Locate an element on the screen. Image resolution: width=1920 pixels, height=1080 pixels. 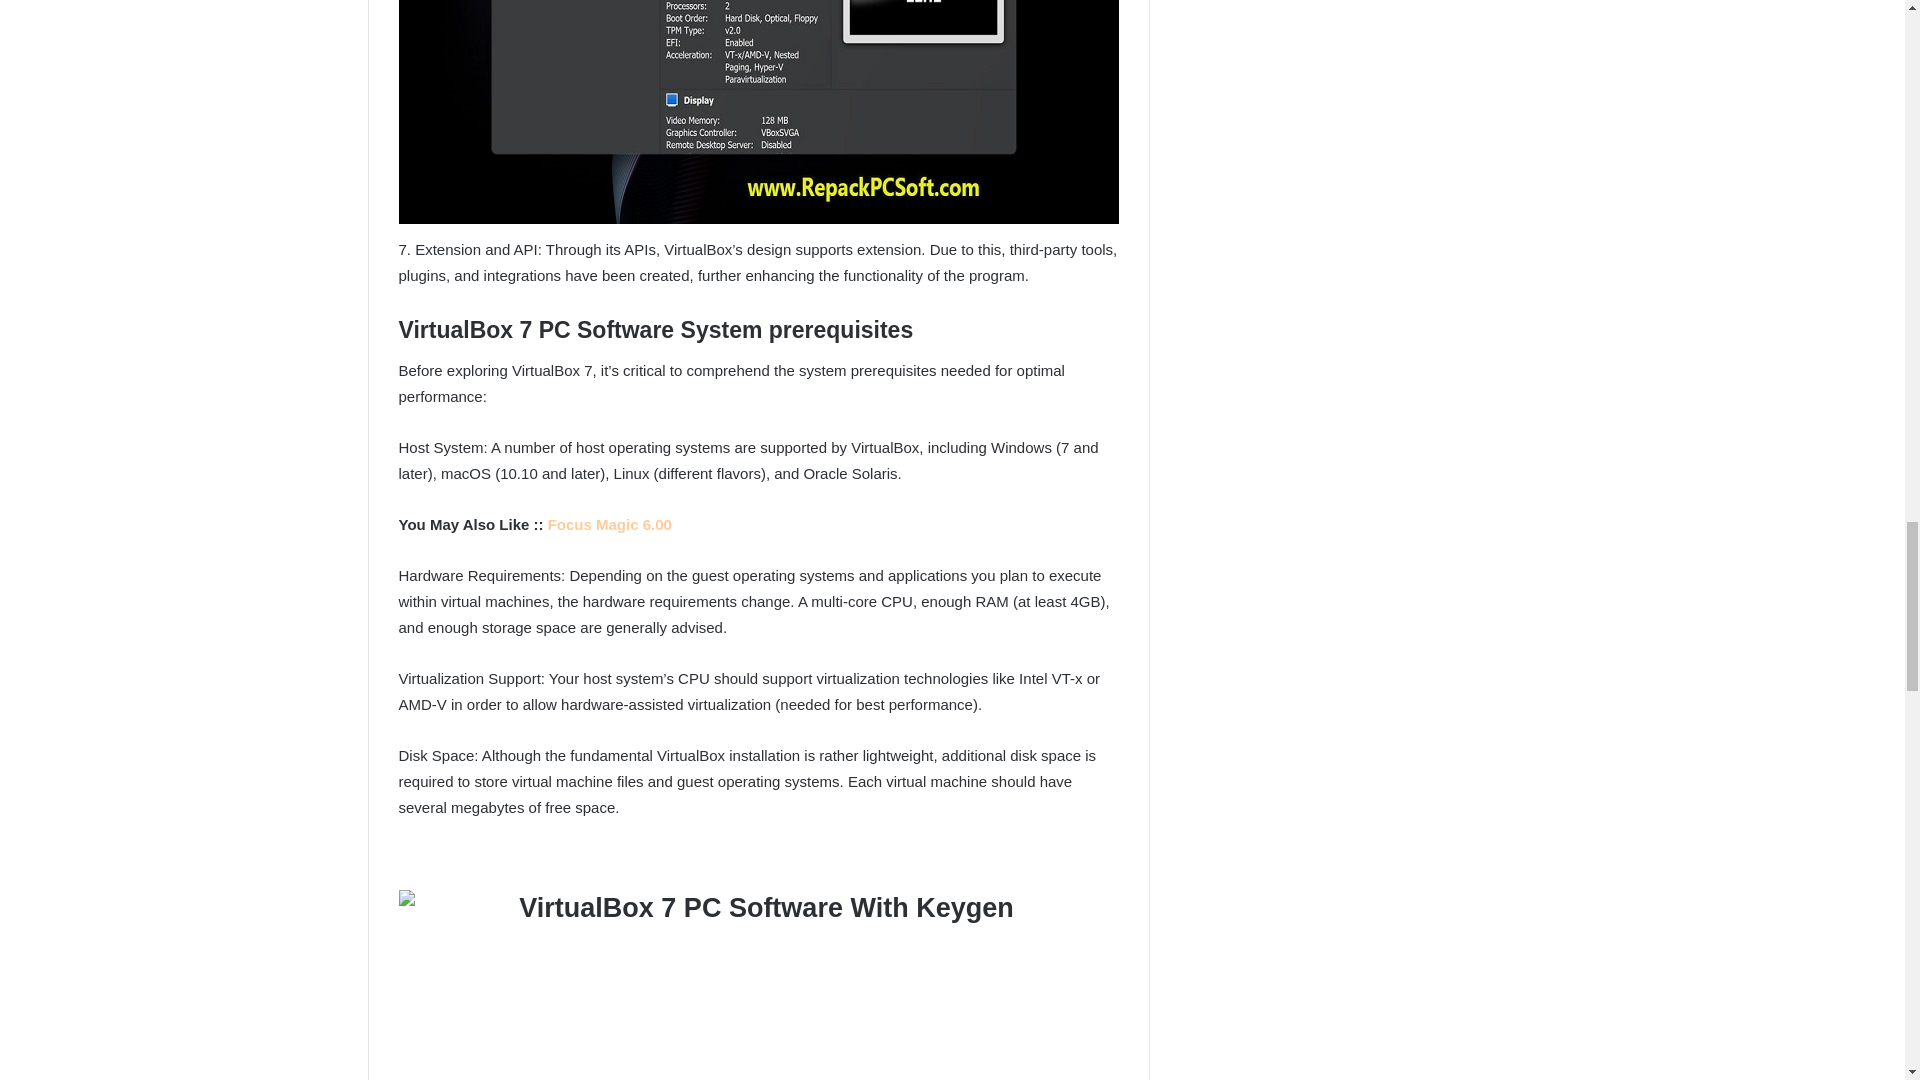
VirtualBox 7 PC Software With Keygen is located at coordinates (757, 984).